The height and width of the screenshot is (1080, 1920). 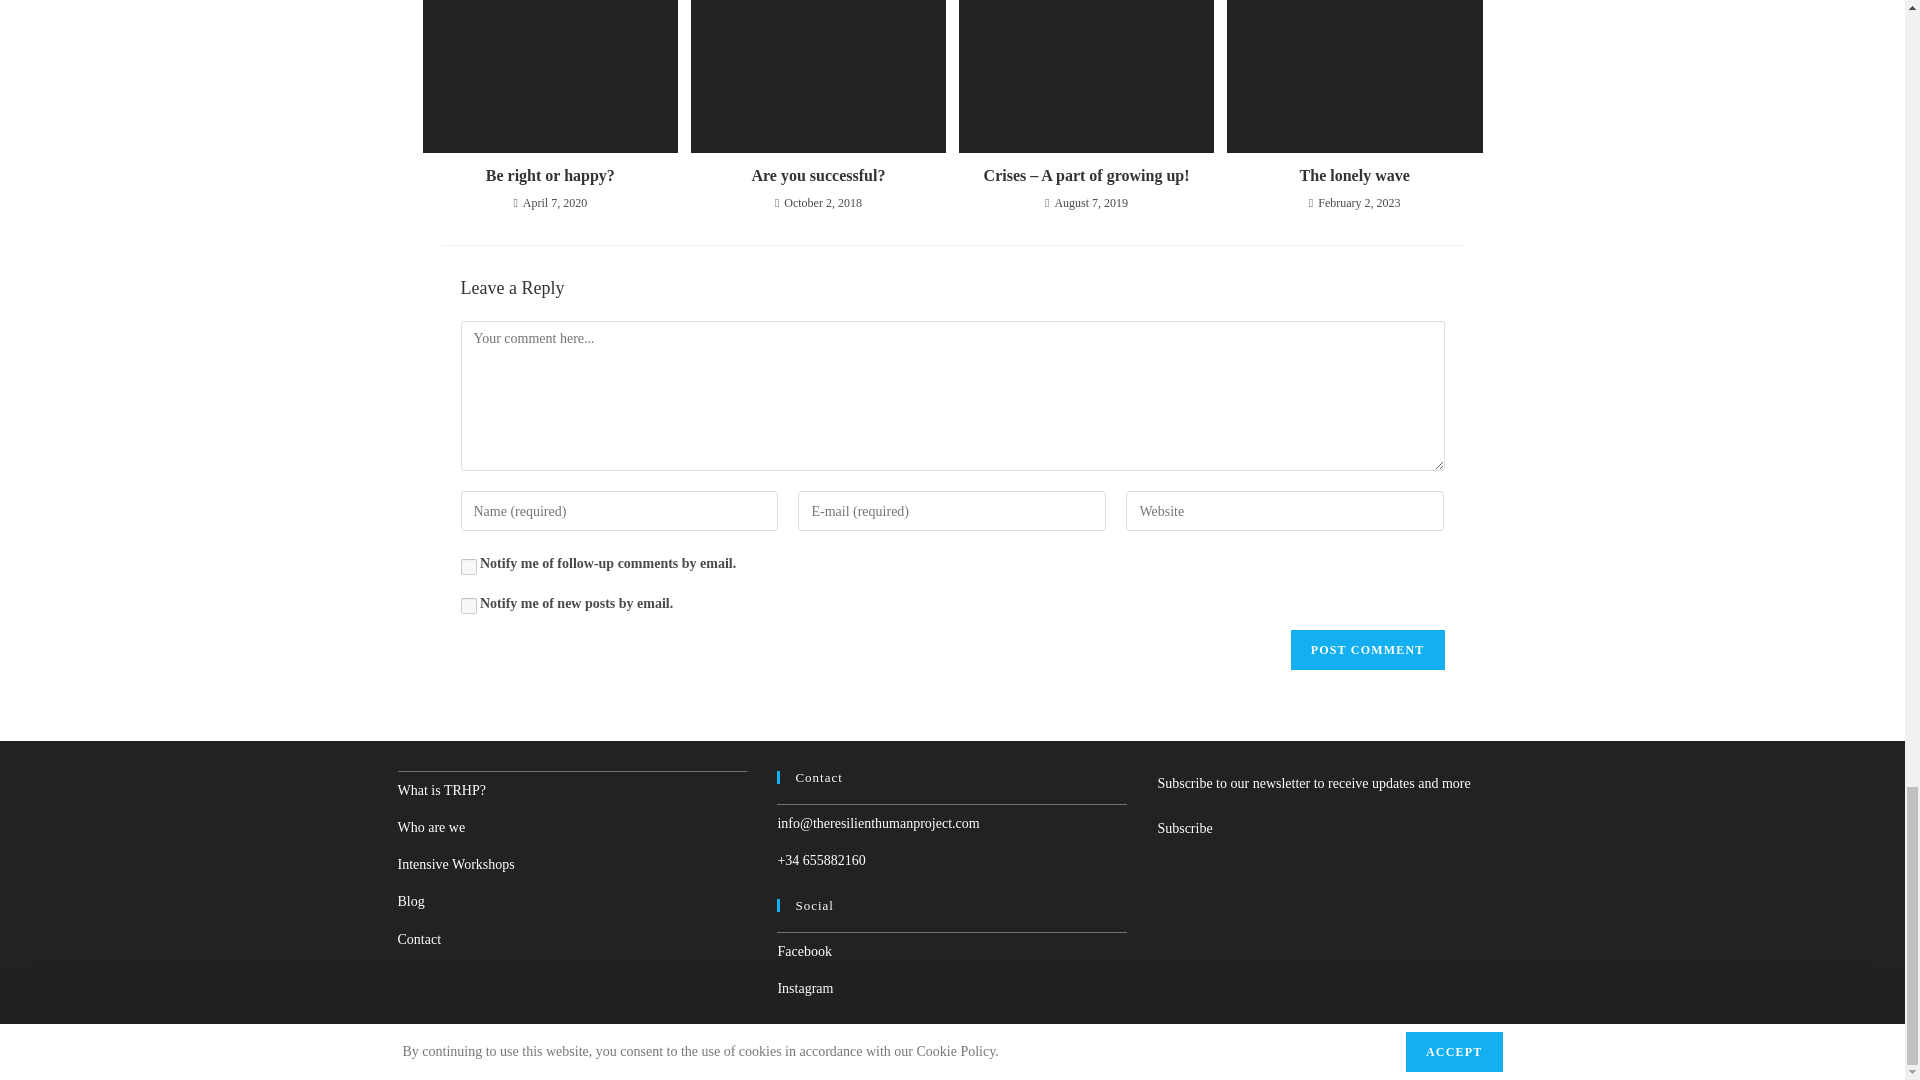 What do you see at coordinates (1078, 1058) in the screenshot?
I see `virtualpoint.es` at bounding box center [1078, 1058].